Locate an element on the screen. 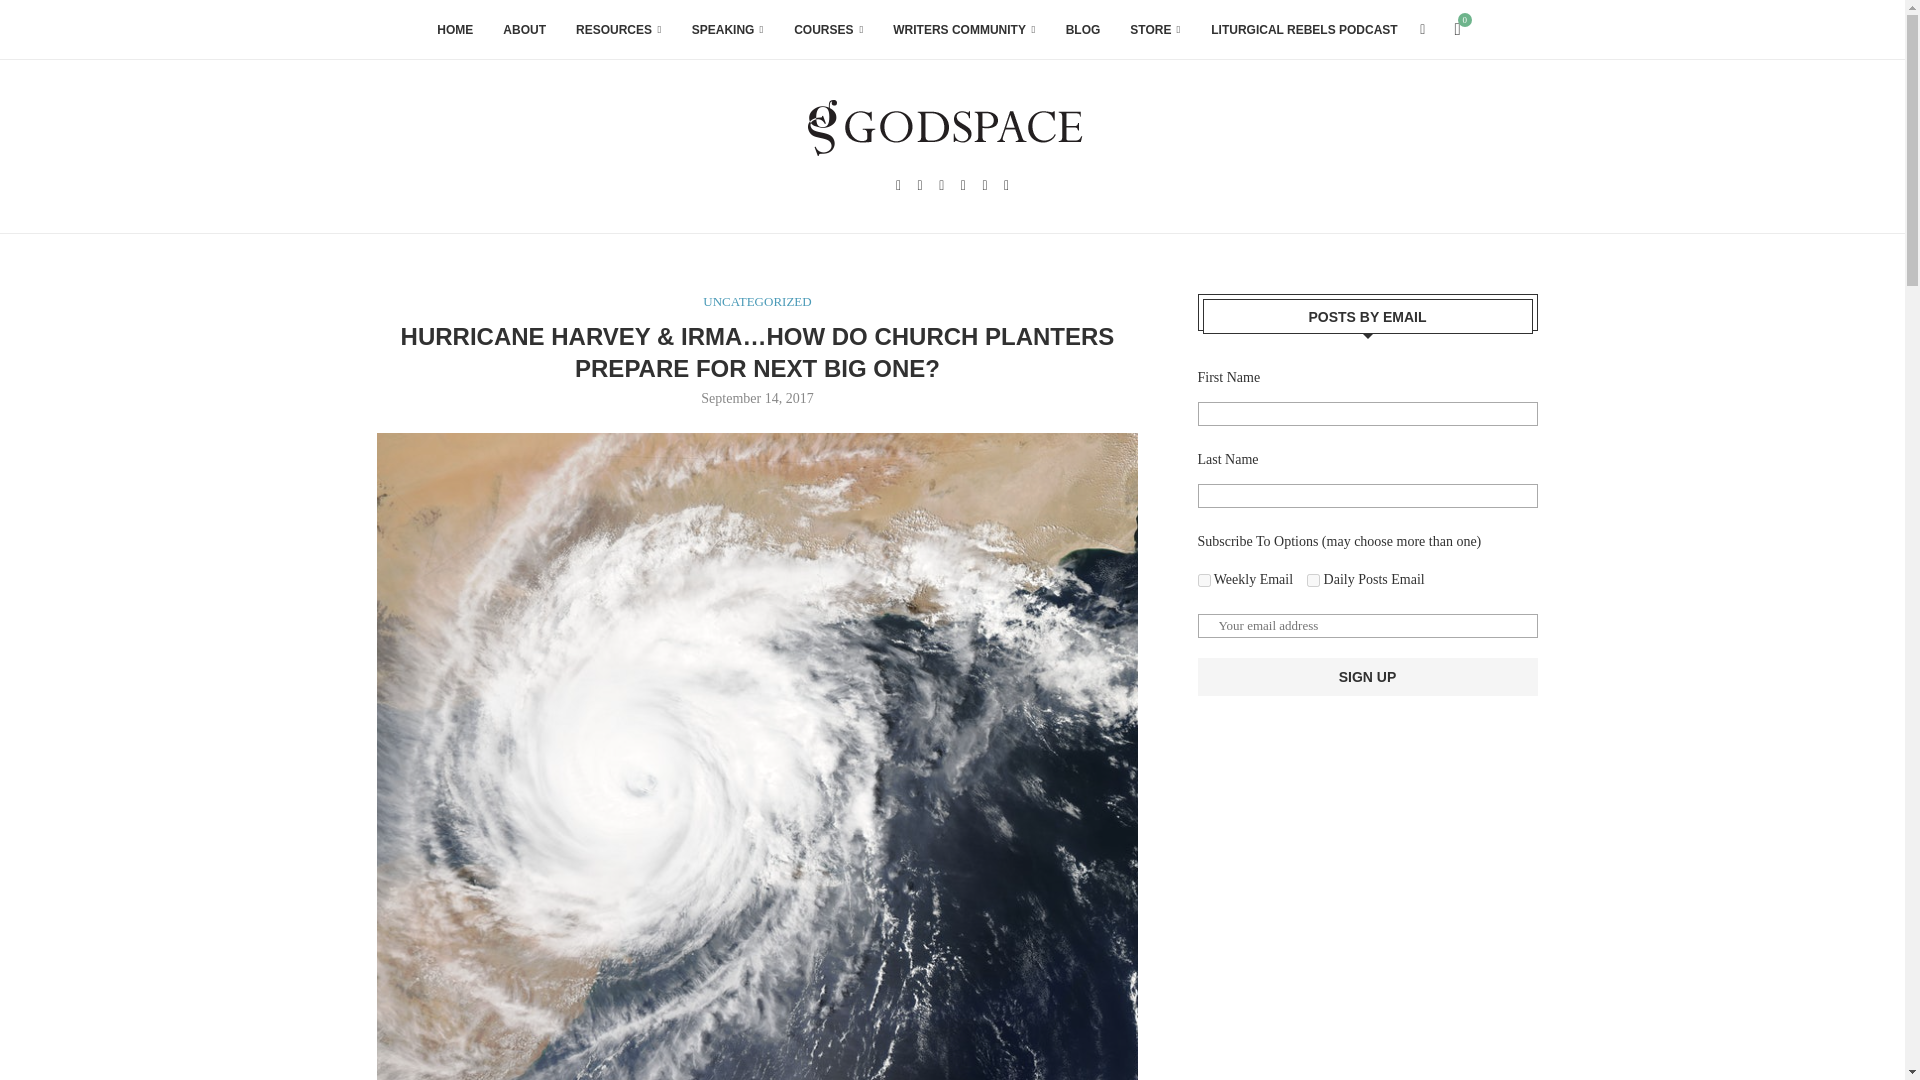  WRITERS COMMUNITY is located at coordinates (963, 30).